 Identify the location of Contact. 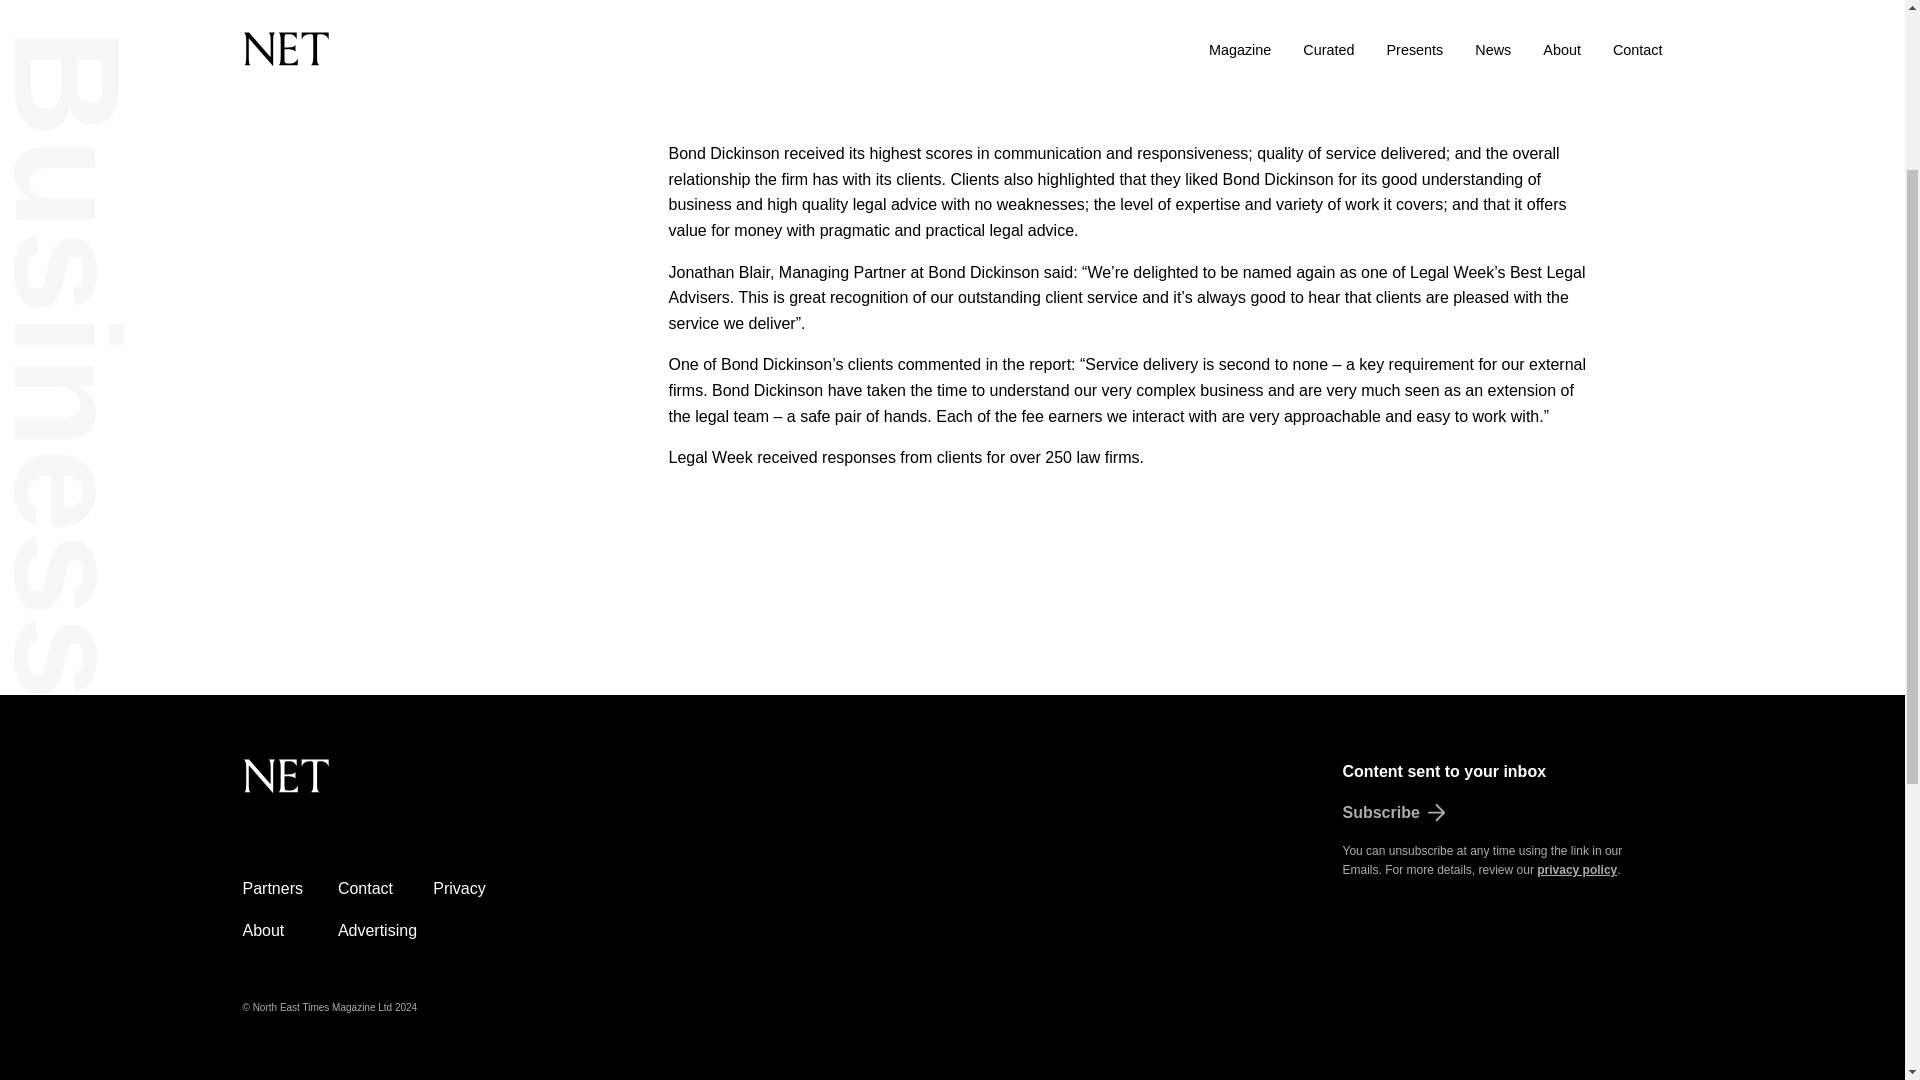
(365, 888).